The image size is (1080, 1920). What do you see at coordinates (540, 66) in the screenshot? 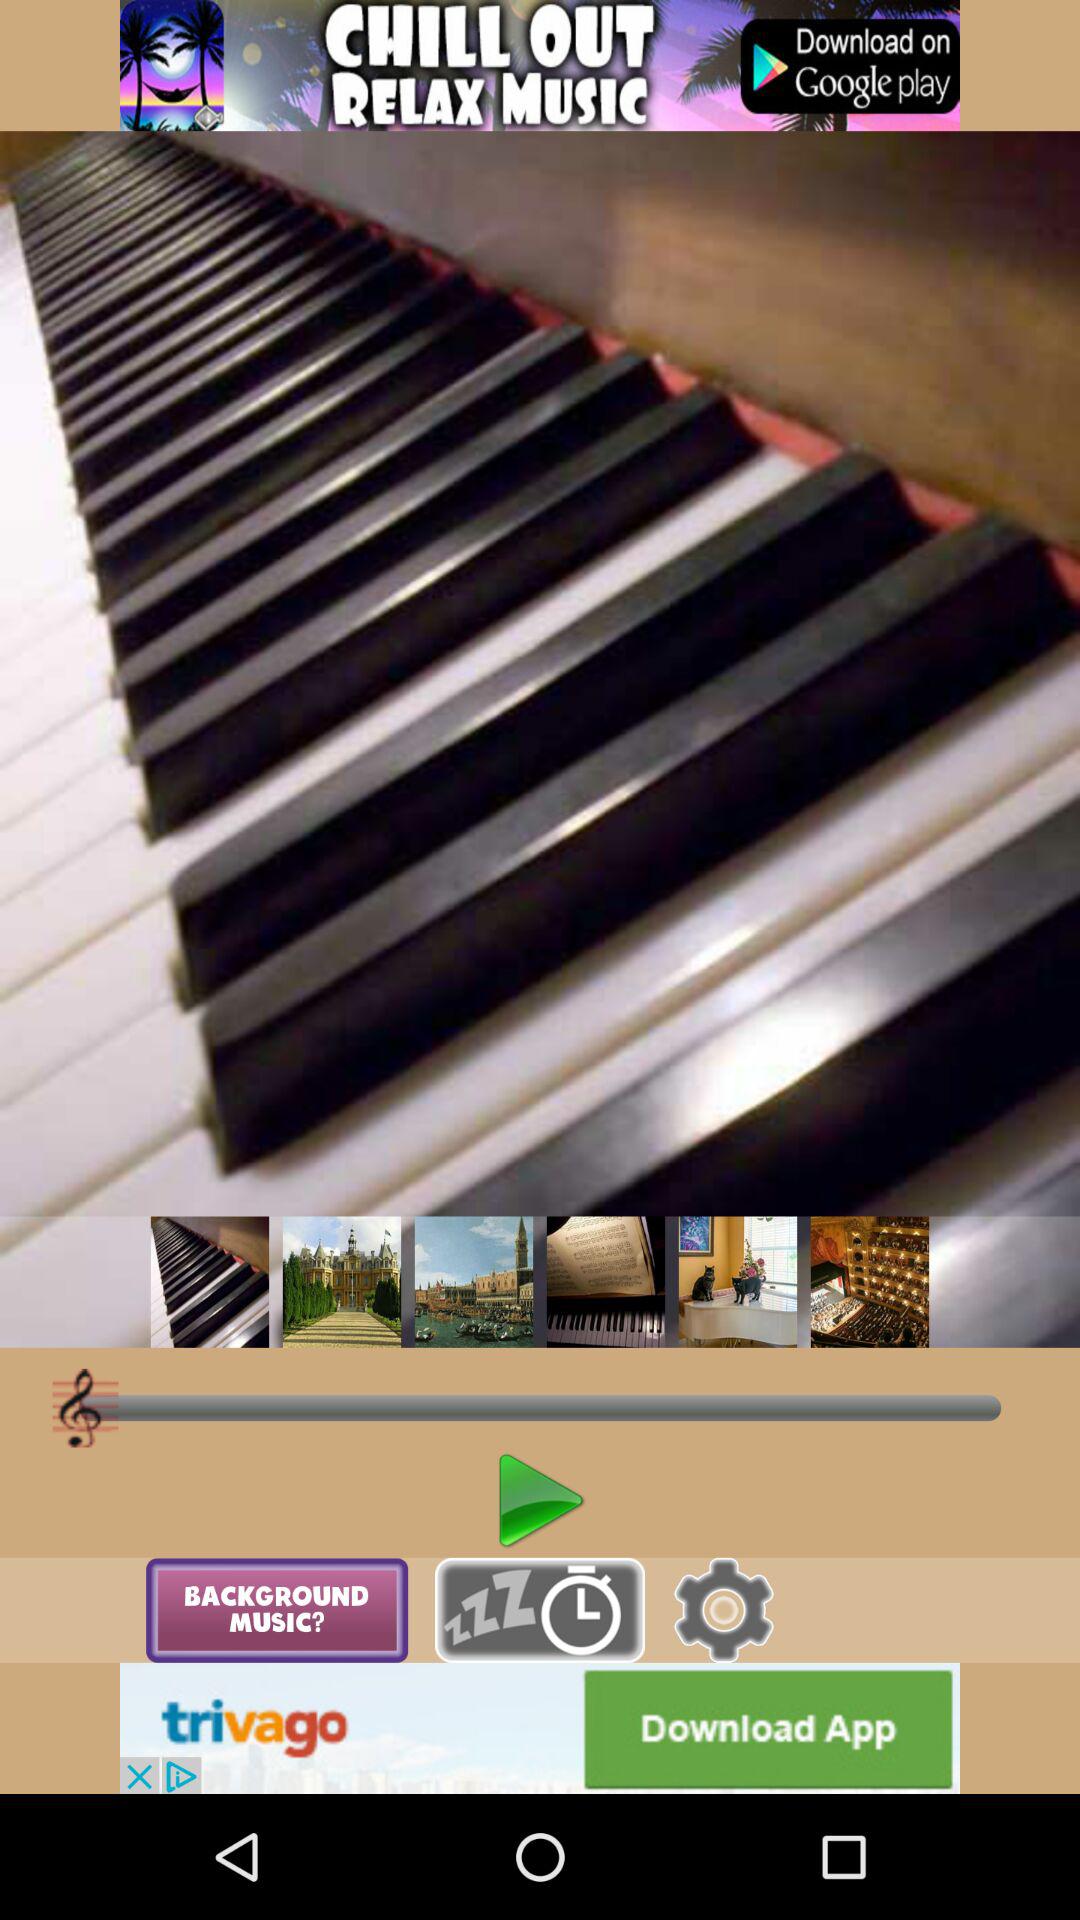
I see `open advertisement` at bounding box center [540, 66].